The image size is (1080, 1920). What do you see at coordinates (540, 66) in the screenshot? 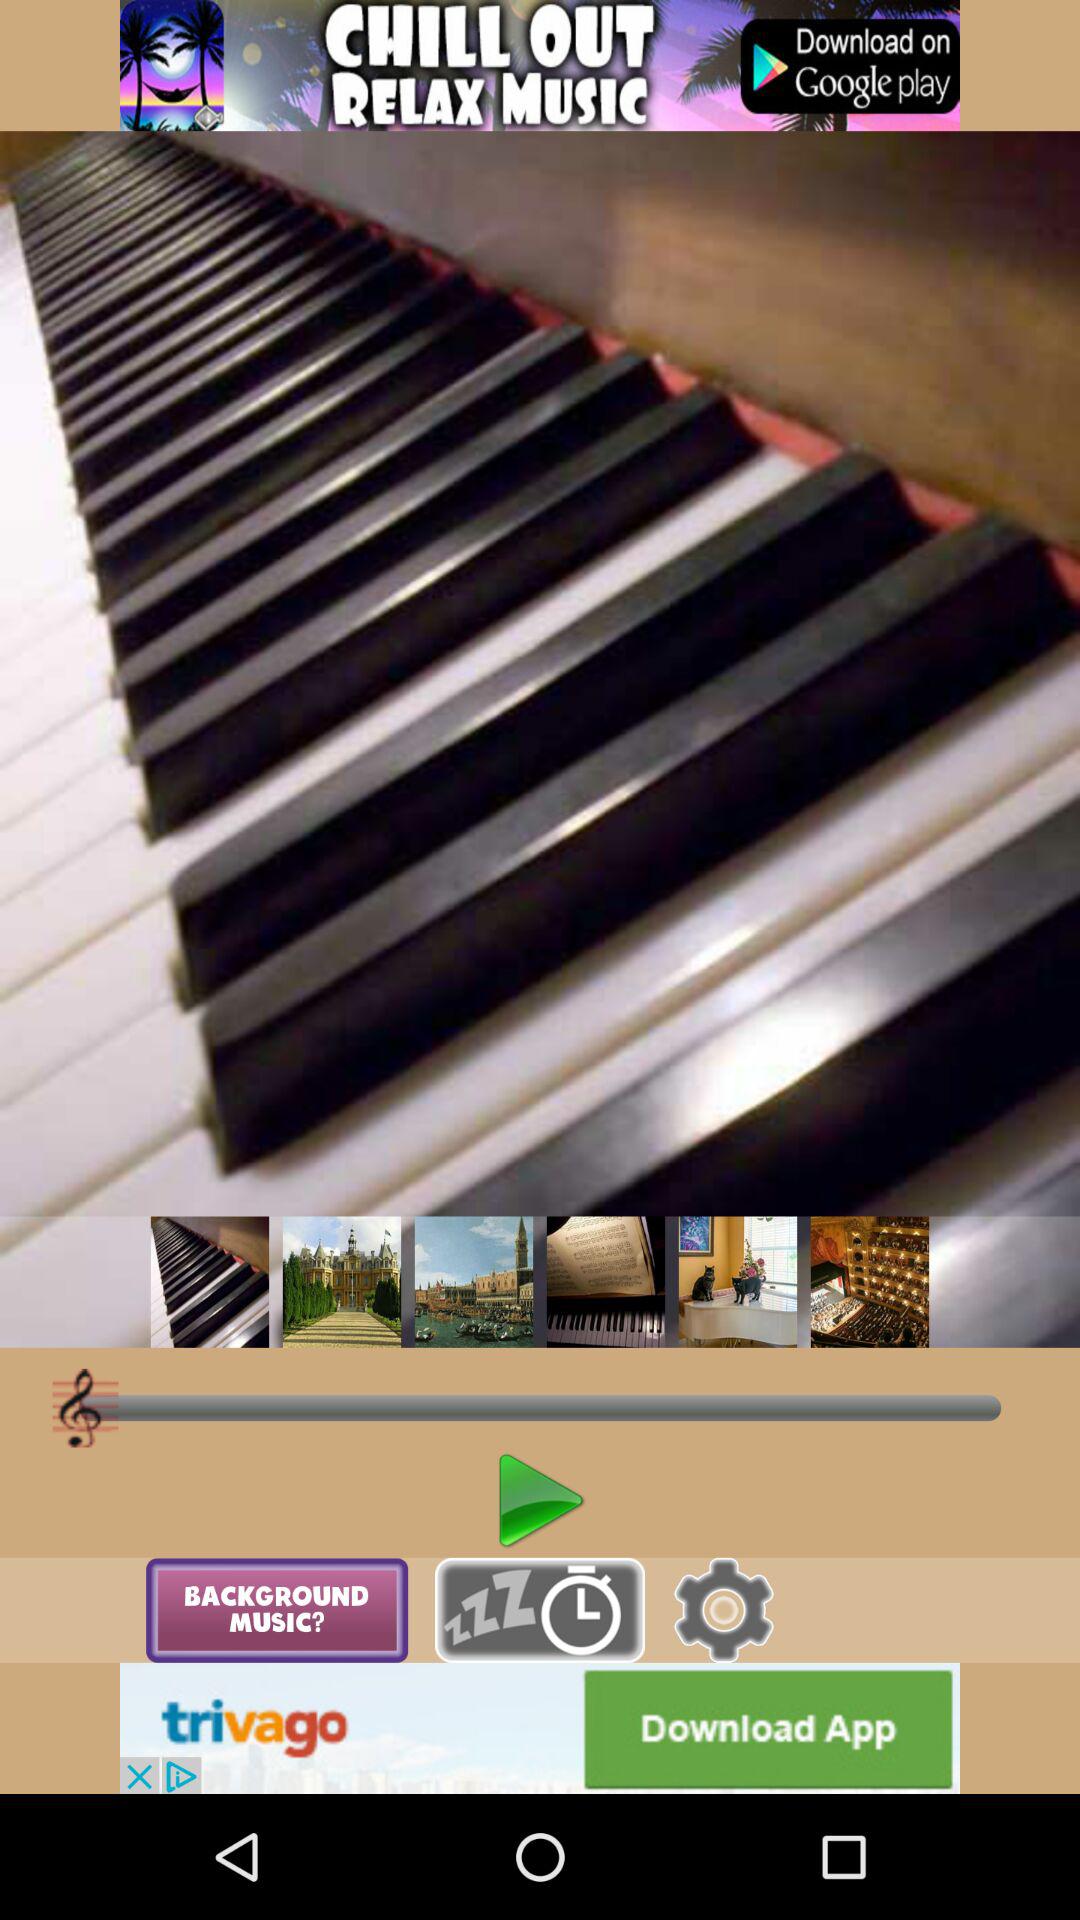
I see `open advertisement` at bounding box center [540, 66].